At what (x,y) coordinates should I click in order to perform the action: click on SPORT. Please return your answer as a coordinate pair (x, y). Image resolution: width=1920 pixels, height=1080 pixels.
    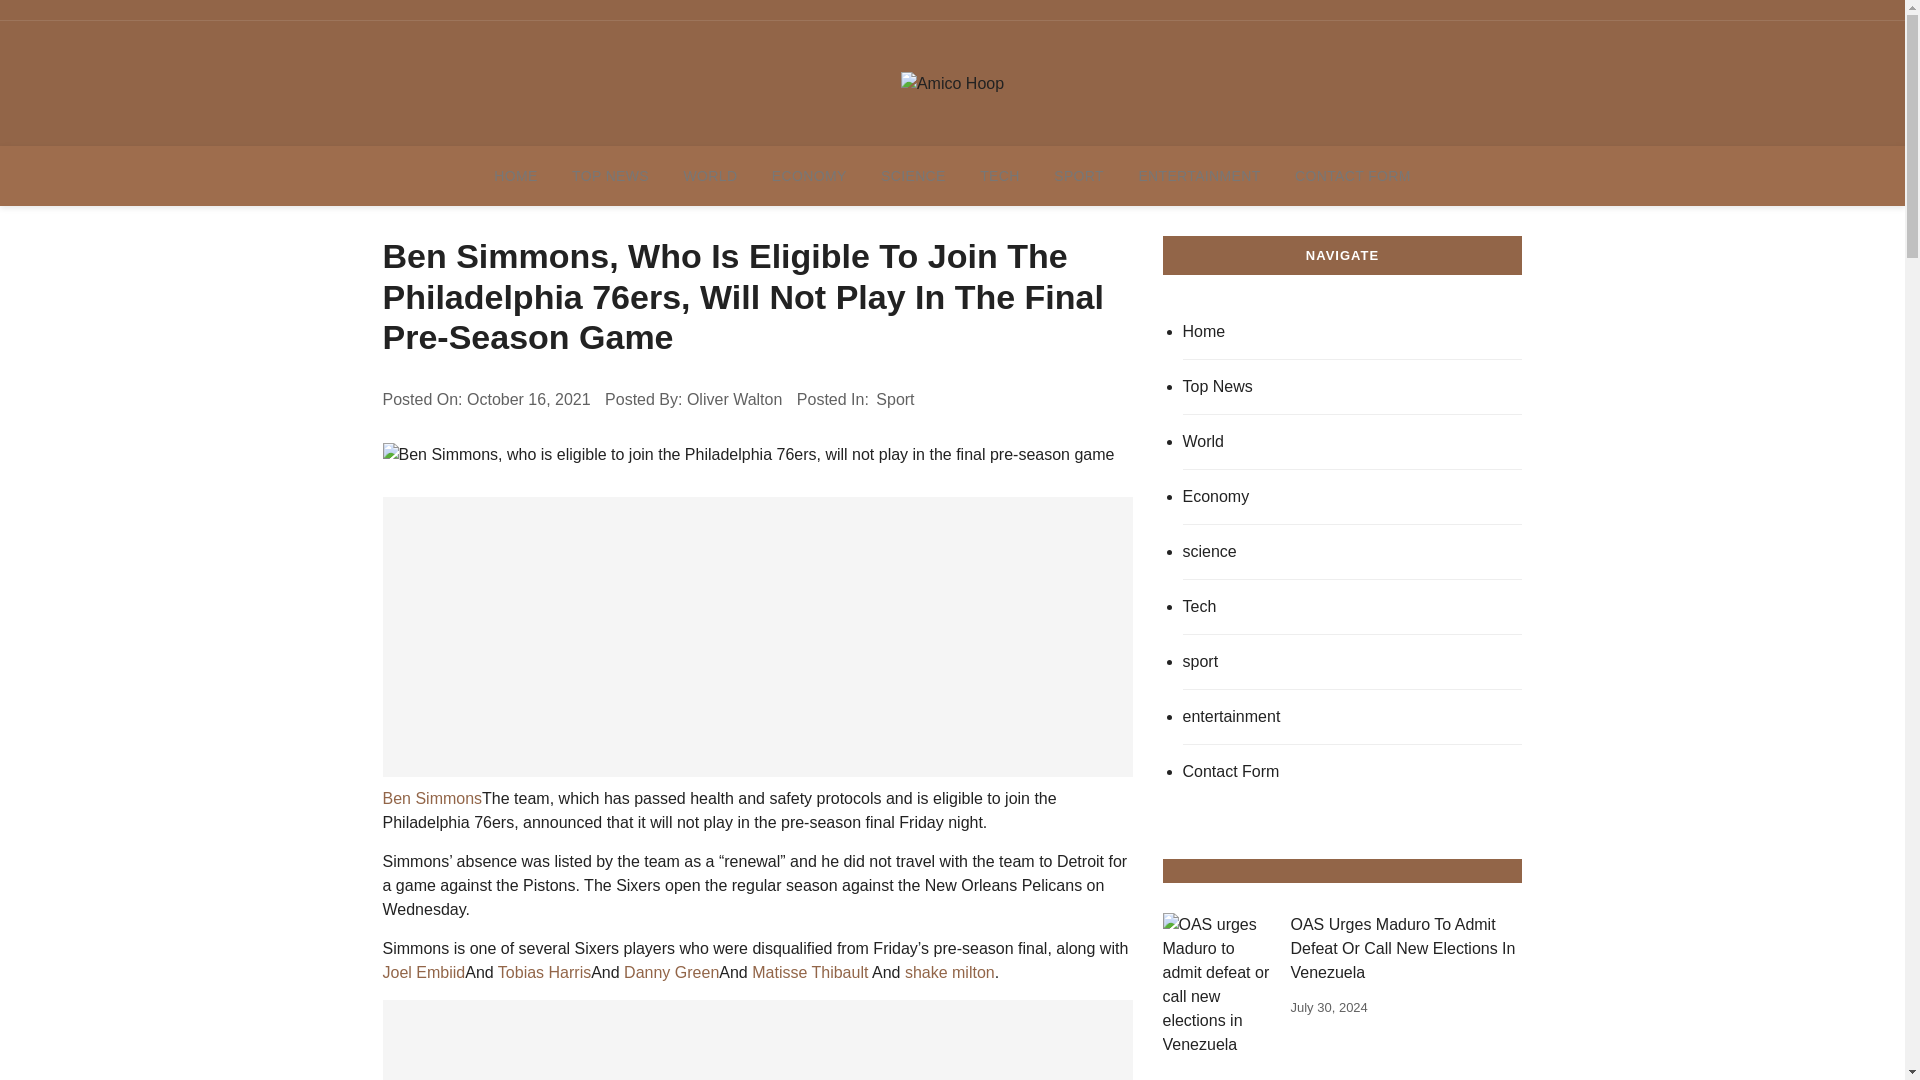
    Looking at the image, I should click on (1078, 176).